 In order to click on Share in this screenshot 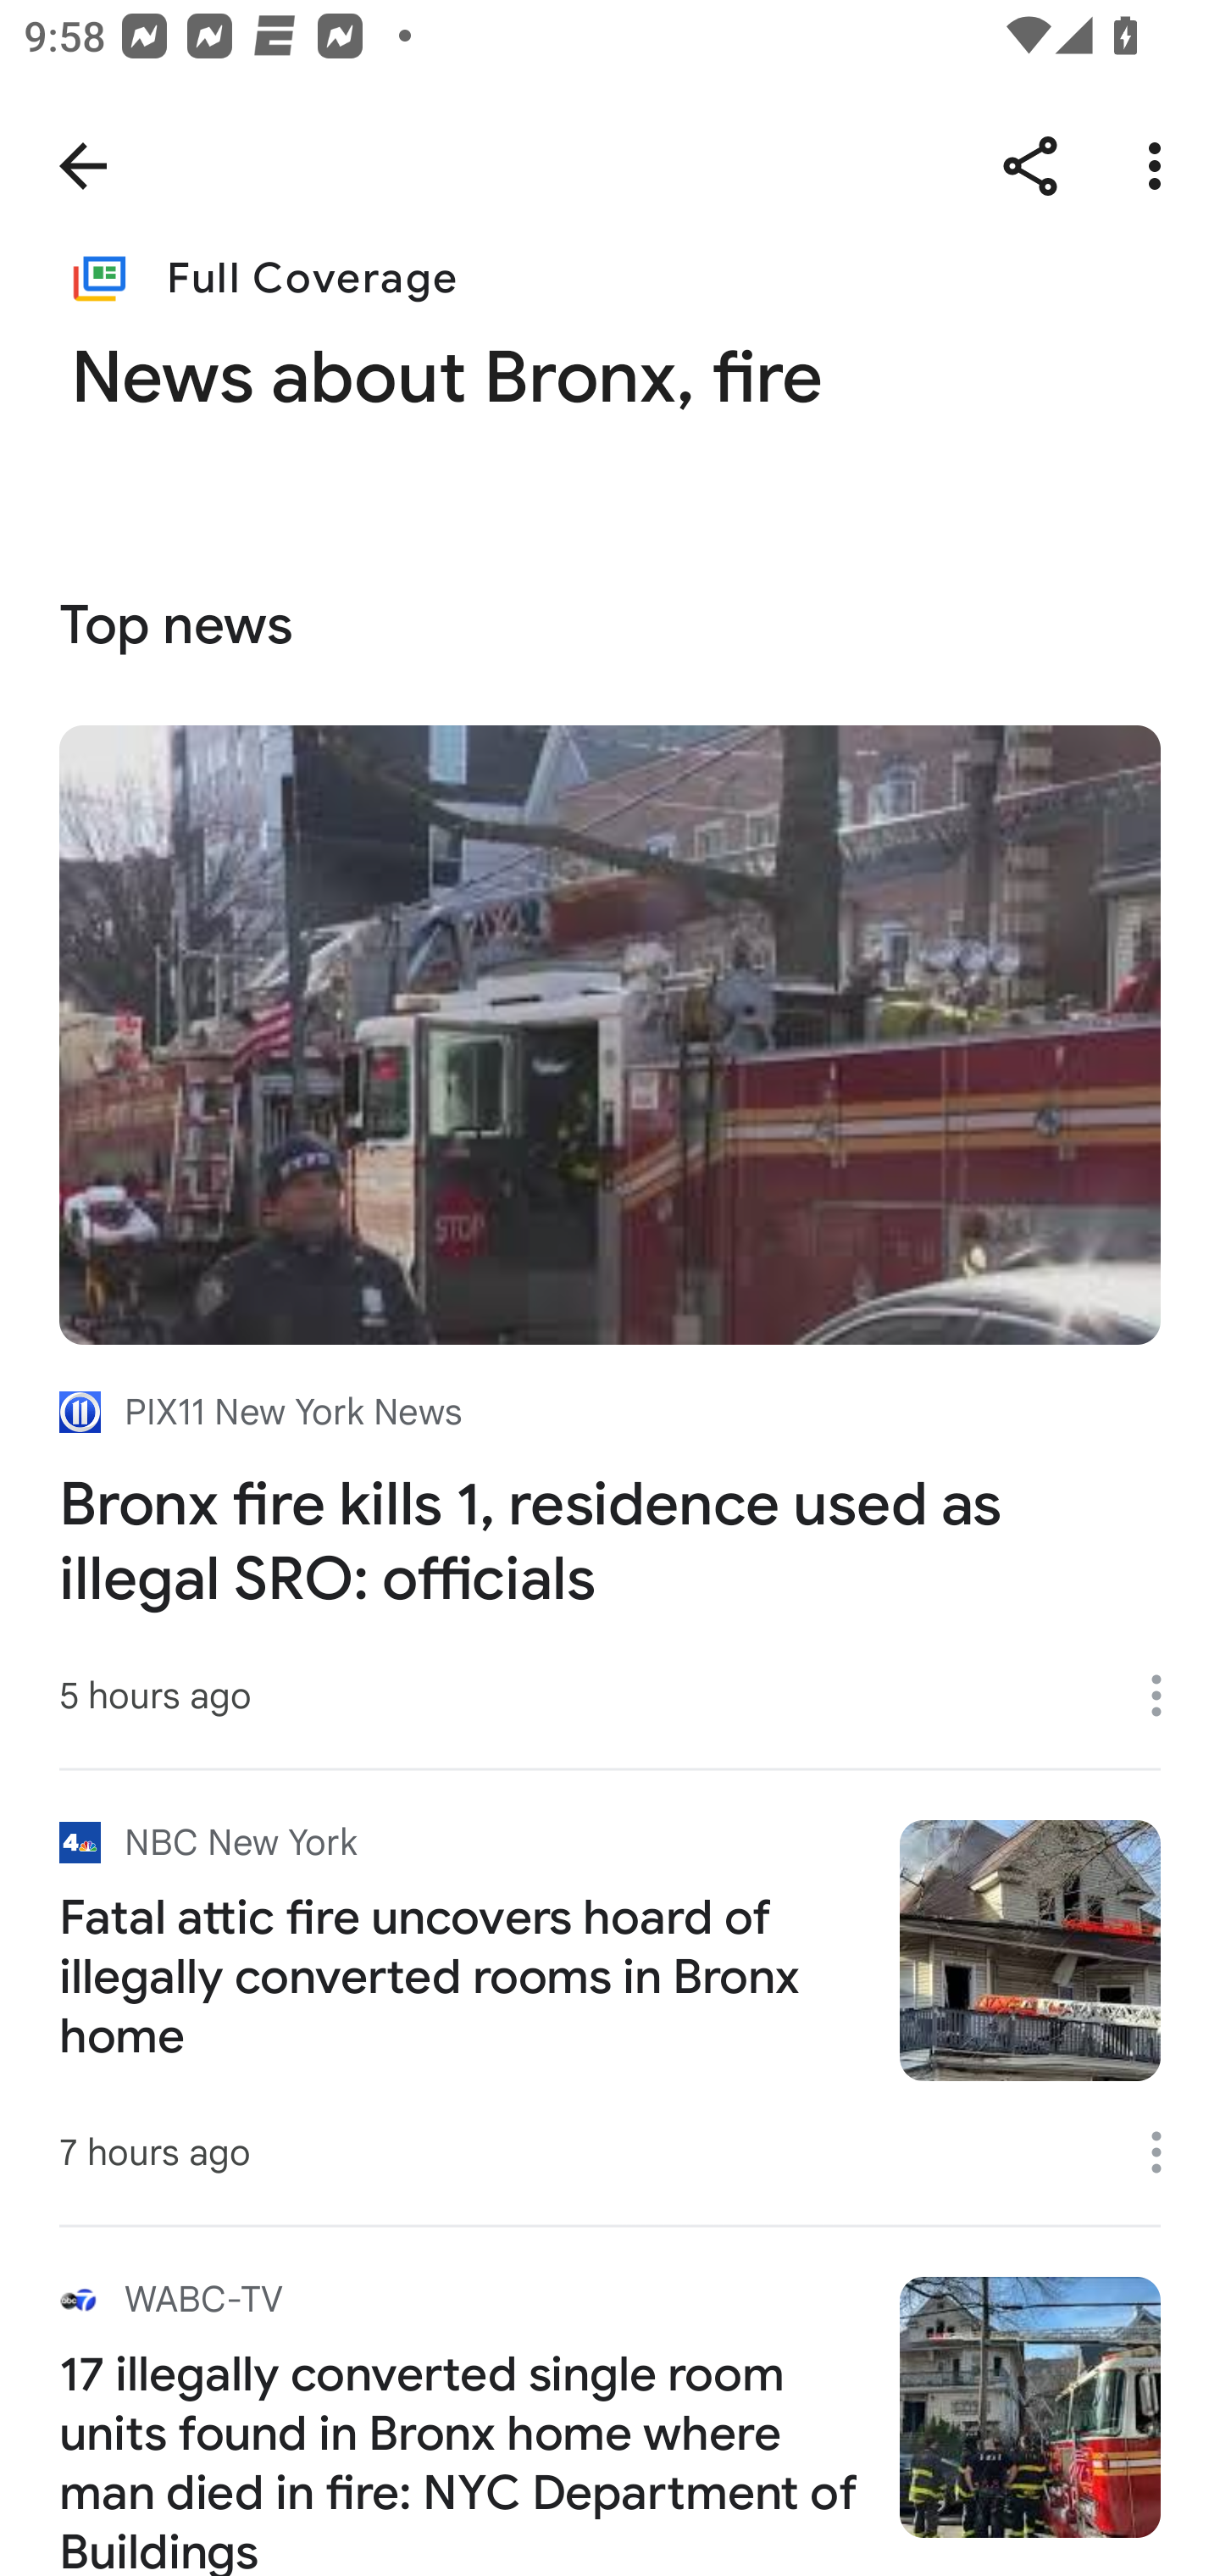, I will do `click(1030, 166)`.